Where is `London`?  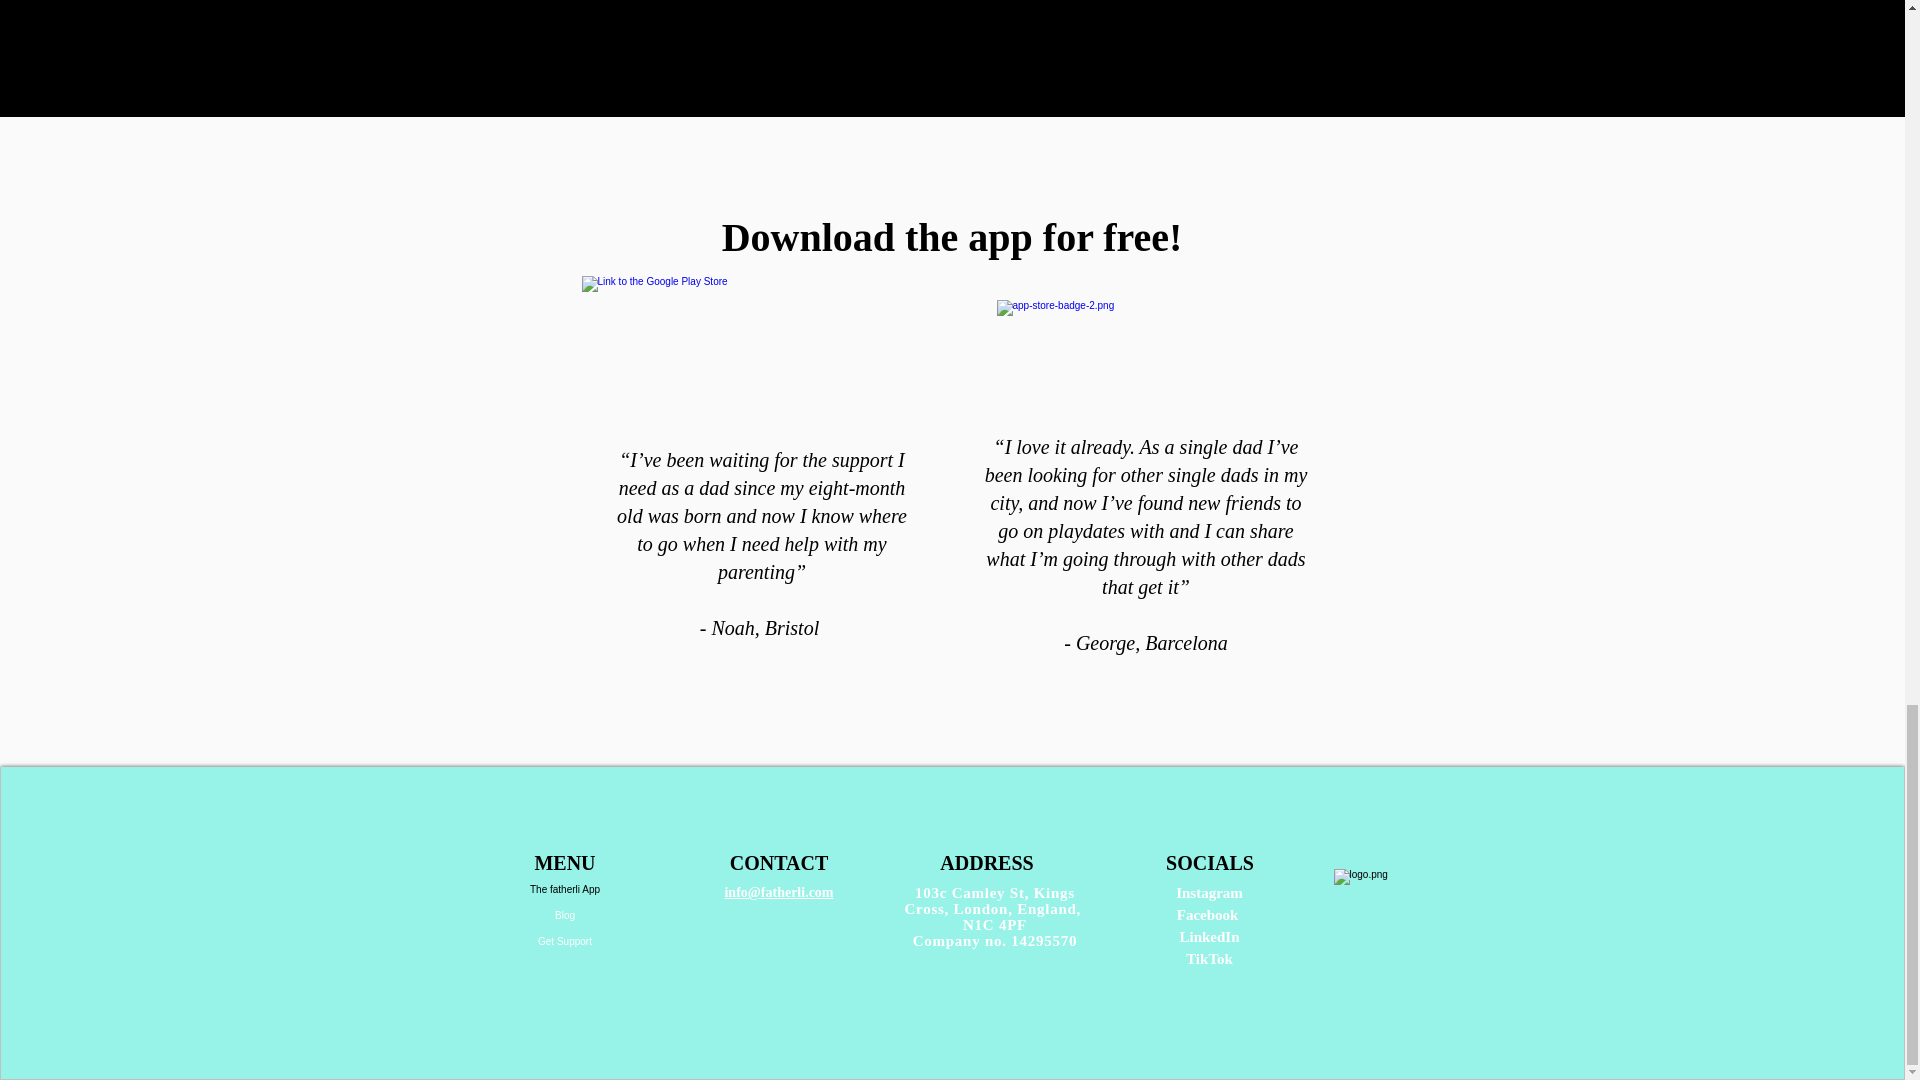 London is located at coordinates (982, 908).